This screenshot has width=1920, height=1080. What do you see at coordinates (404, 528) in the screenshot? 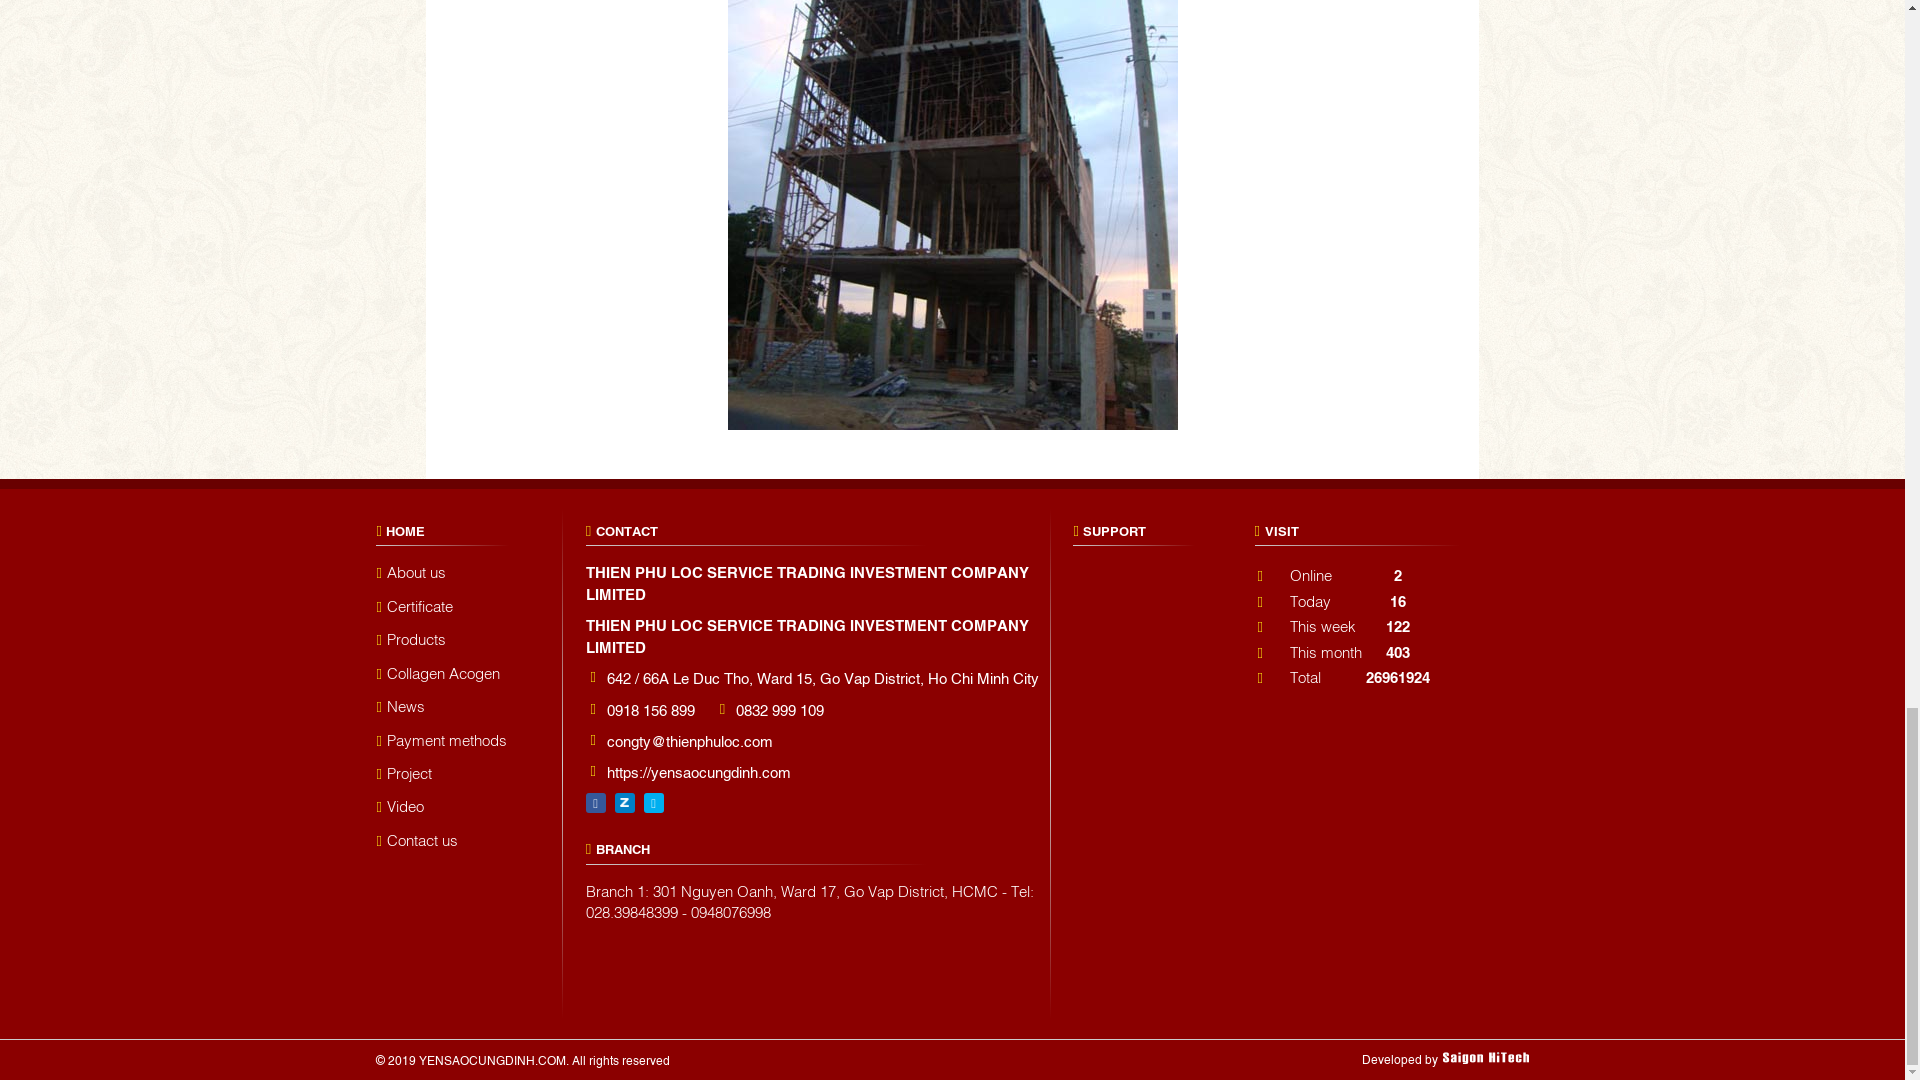
I see `HOME` at bounding box center [404, 528].